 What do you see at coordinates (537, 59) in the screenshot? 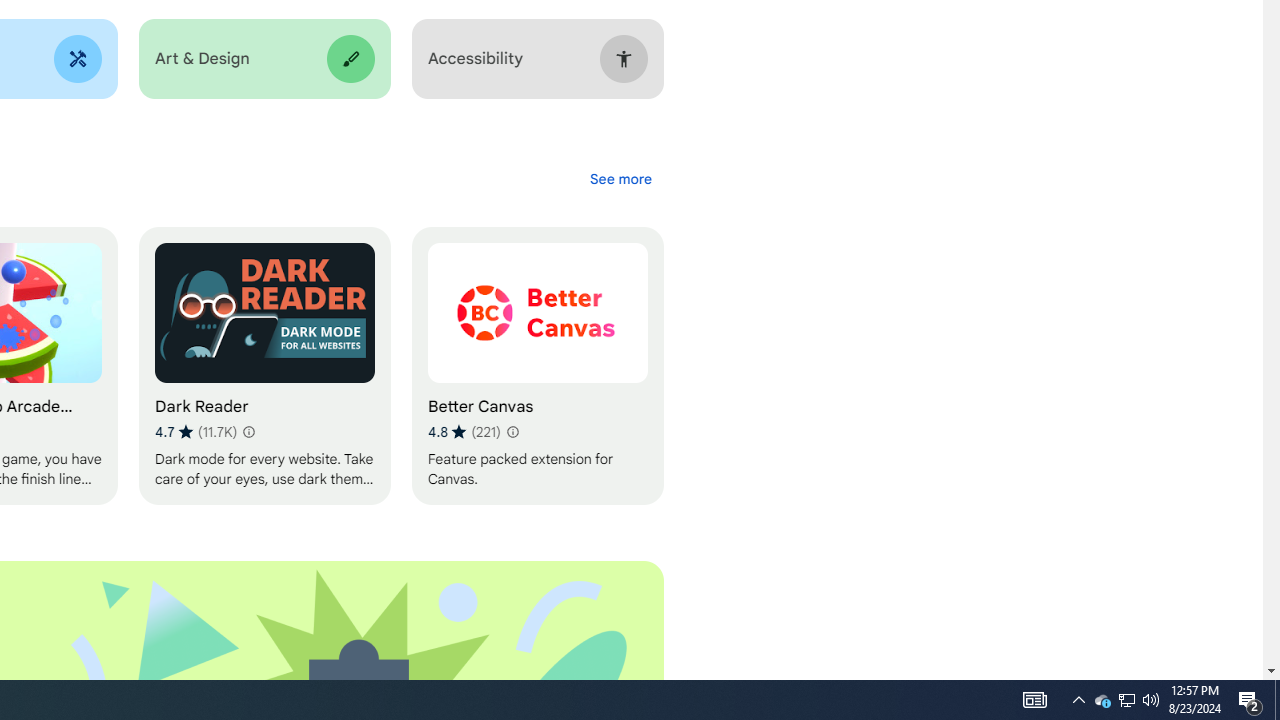
I see `Accessibility` at bounding box center [537, 59].